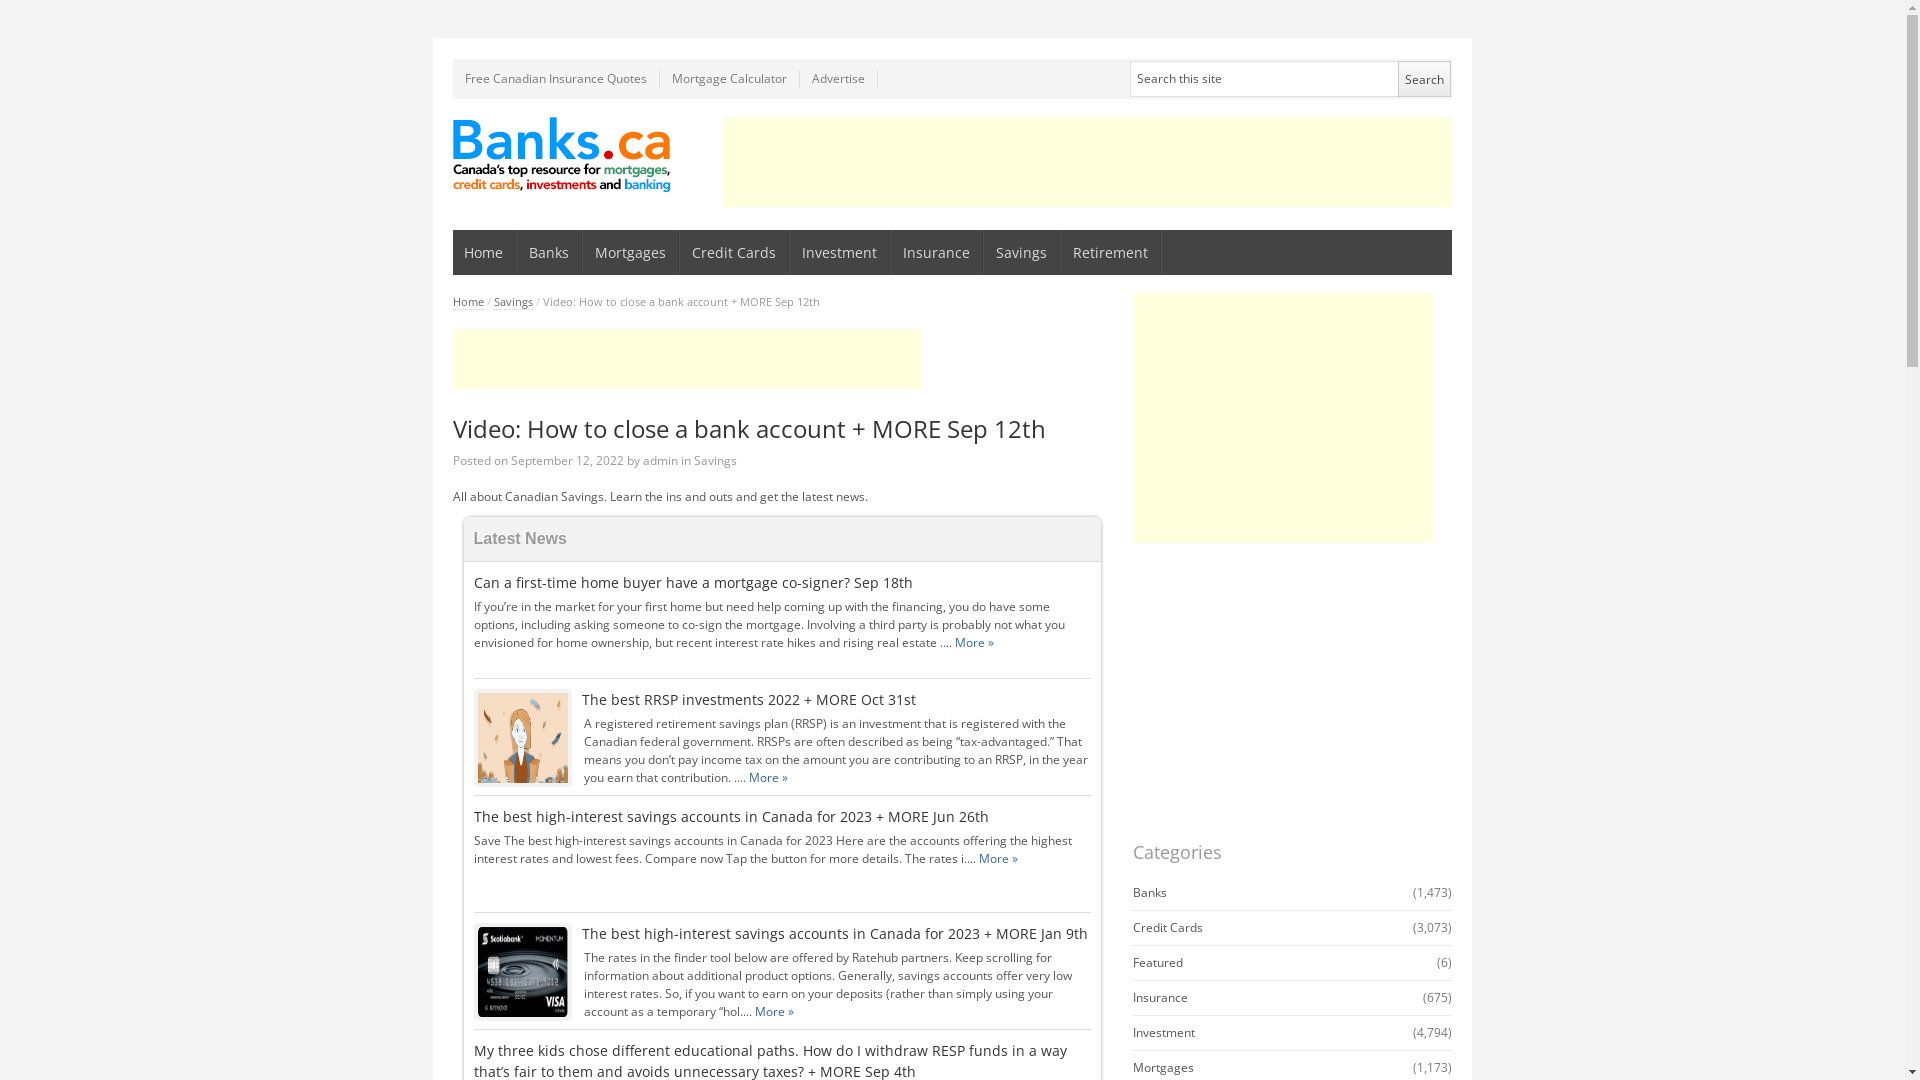  Describe the element at coordinates (484, 252) in the screenshot. I see `Home` at that location.